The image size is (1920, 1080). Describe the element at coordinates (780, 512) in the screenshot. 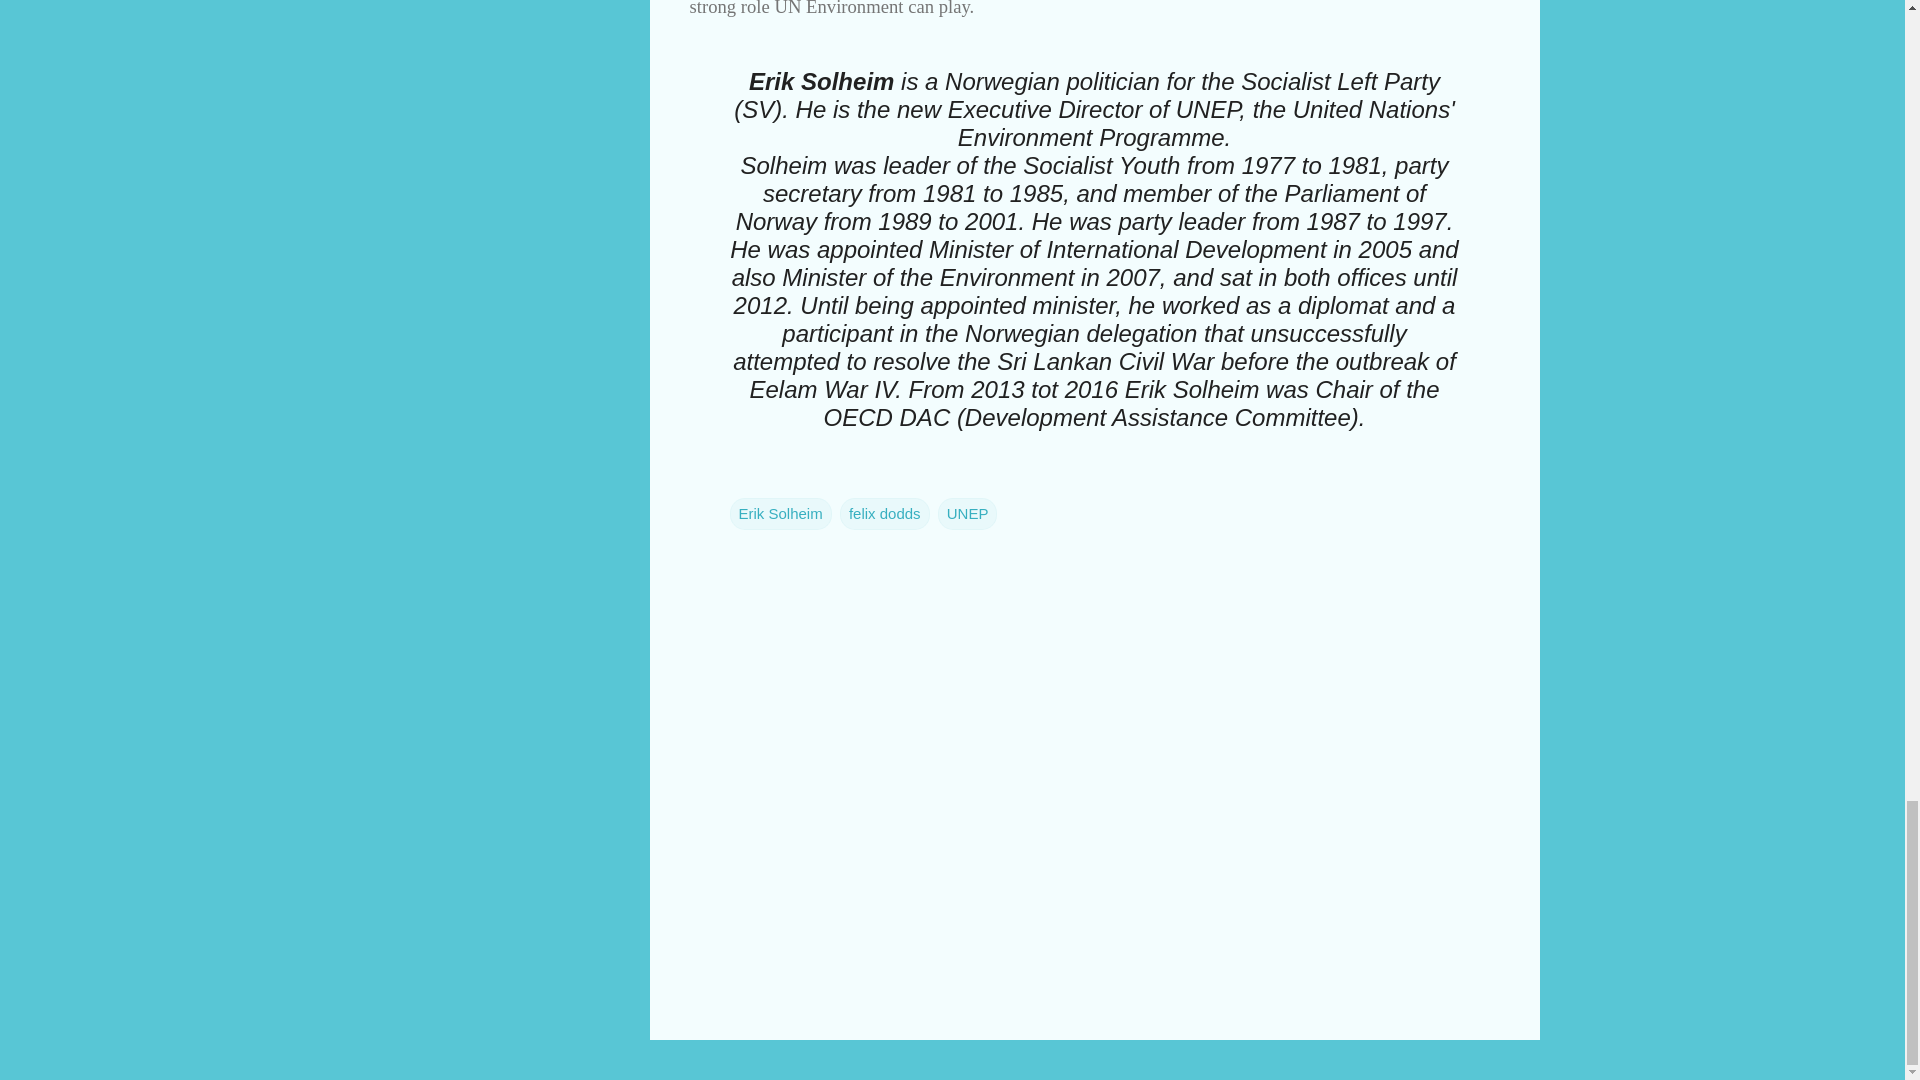

I see `Erik Solheim` at that location.